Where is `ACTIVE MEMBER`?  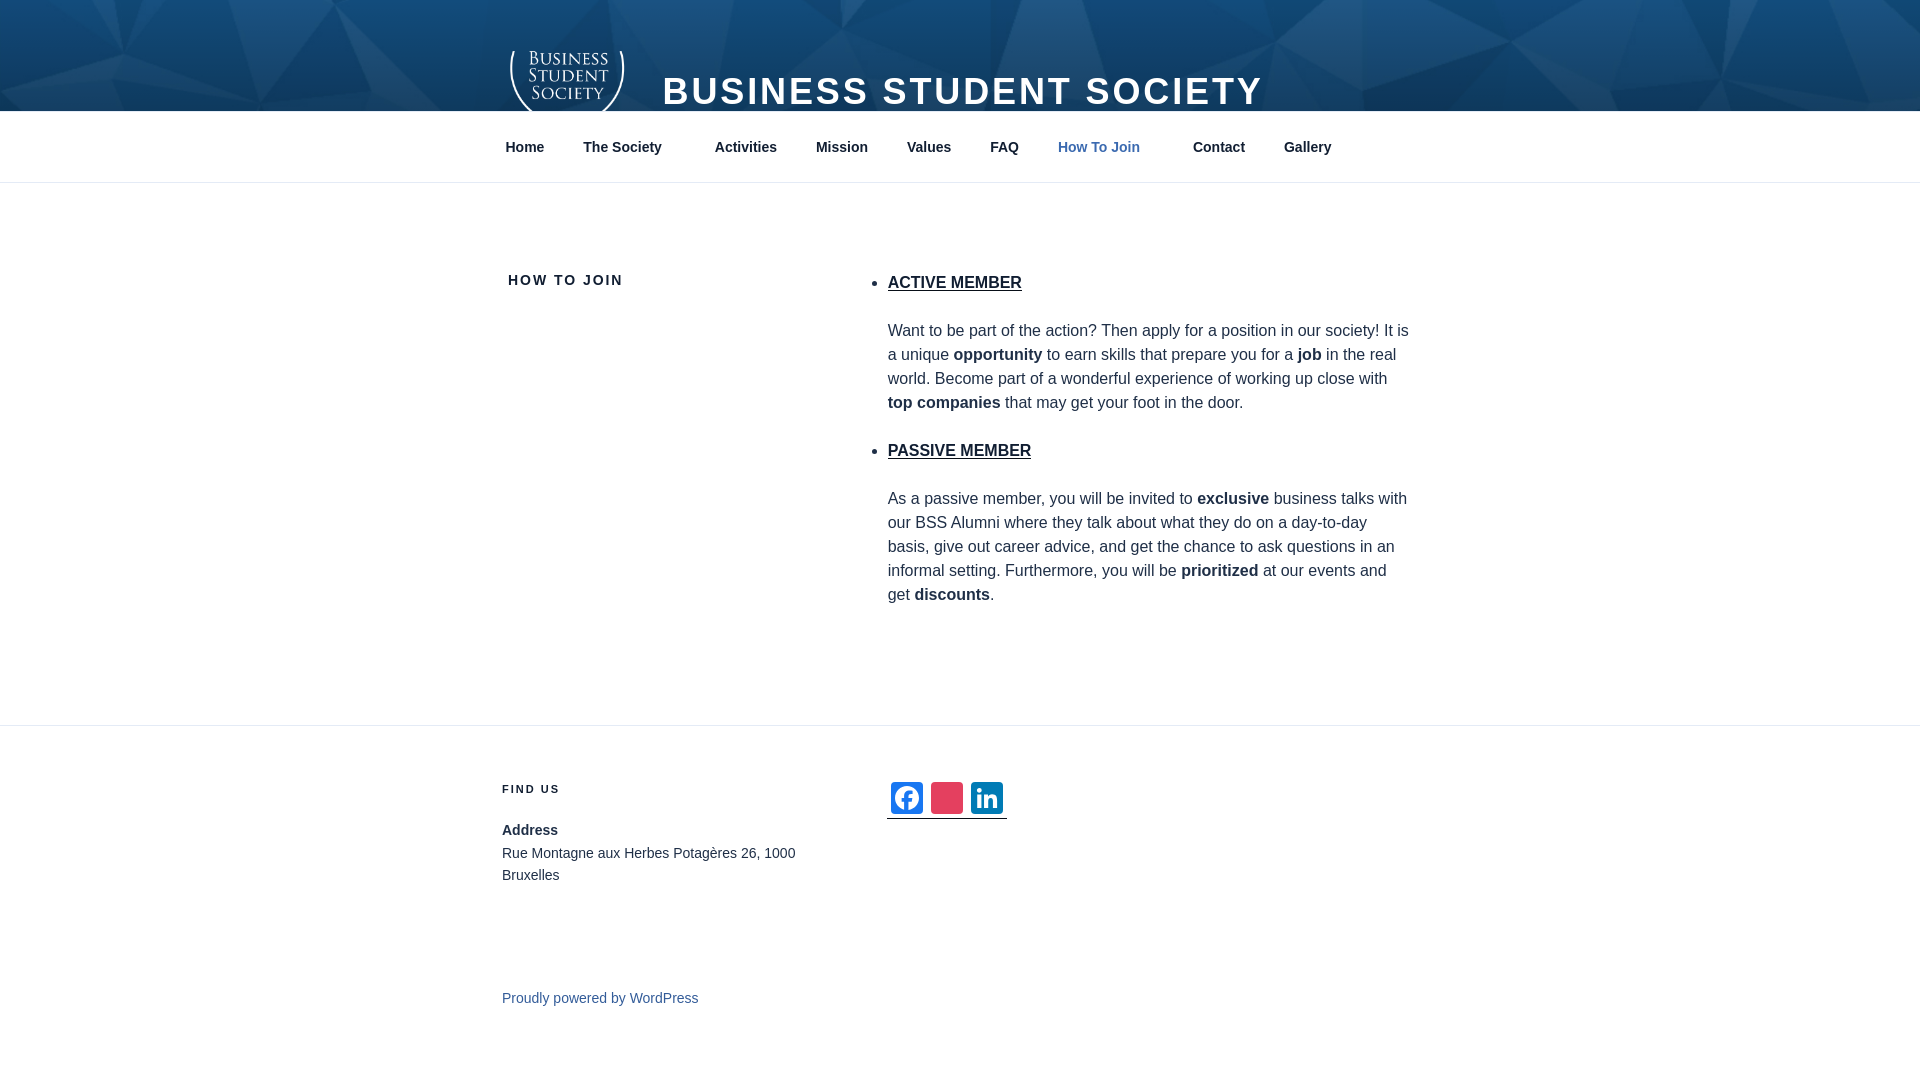 ACTIVE MEMBER is located at coordinates (954, 282).